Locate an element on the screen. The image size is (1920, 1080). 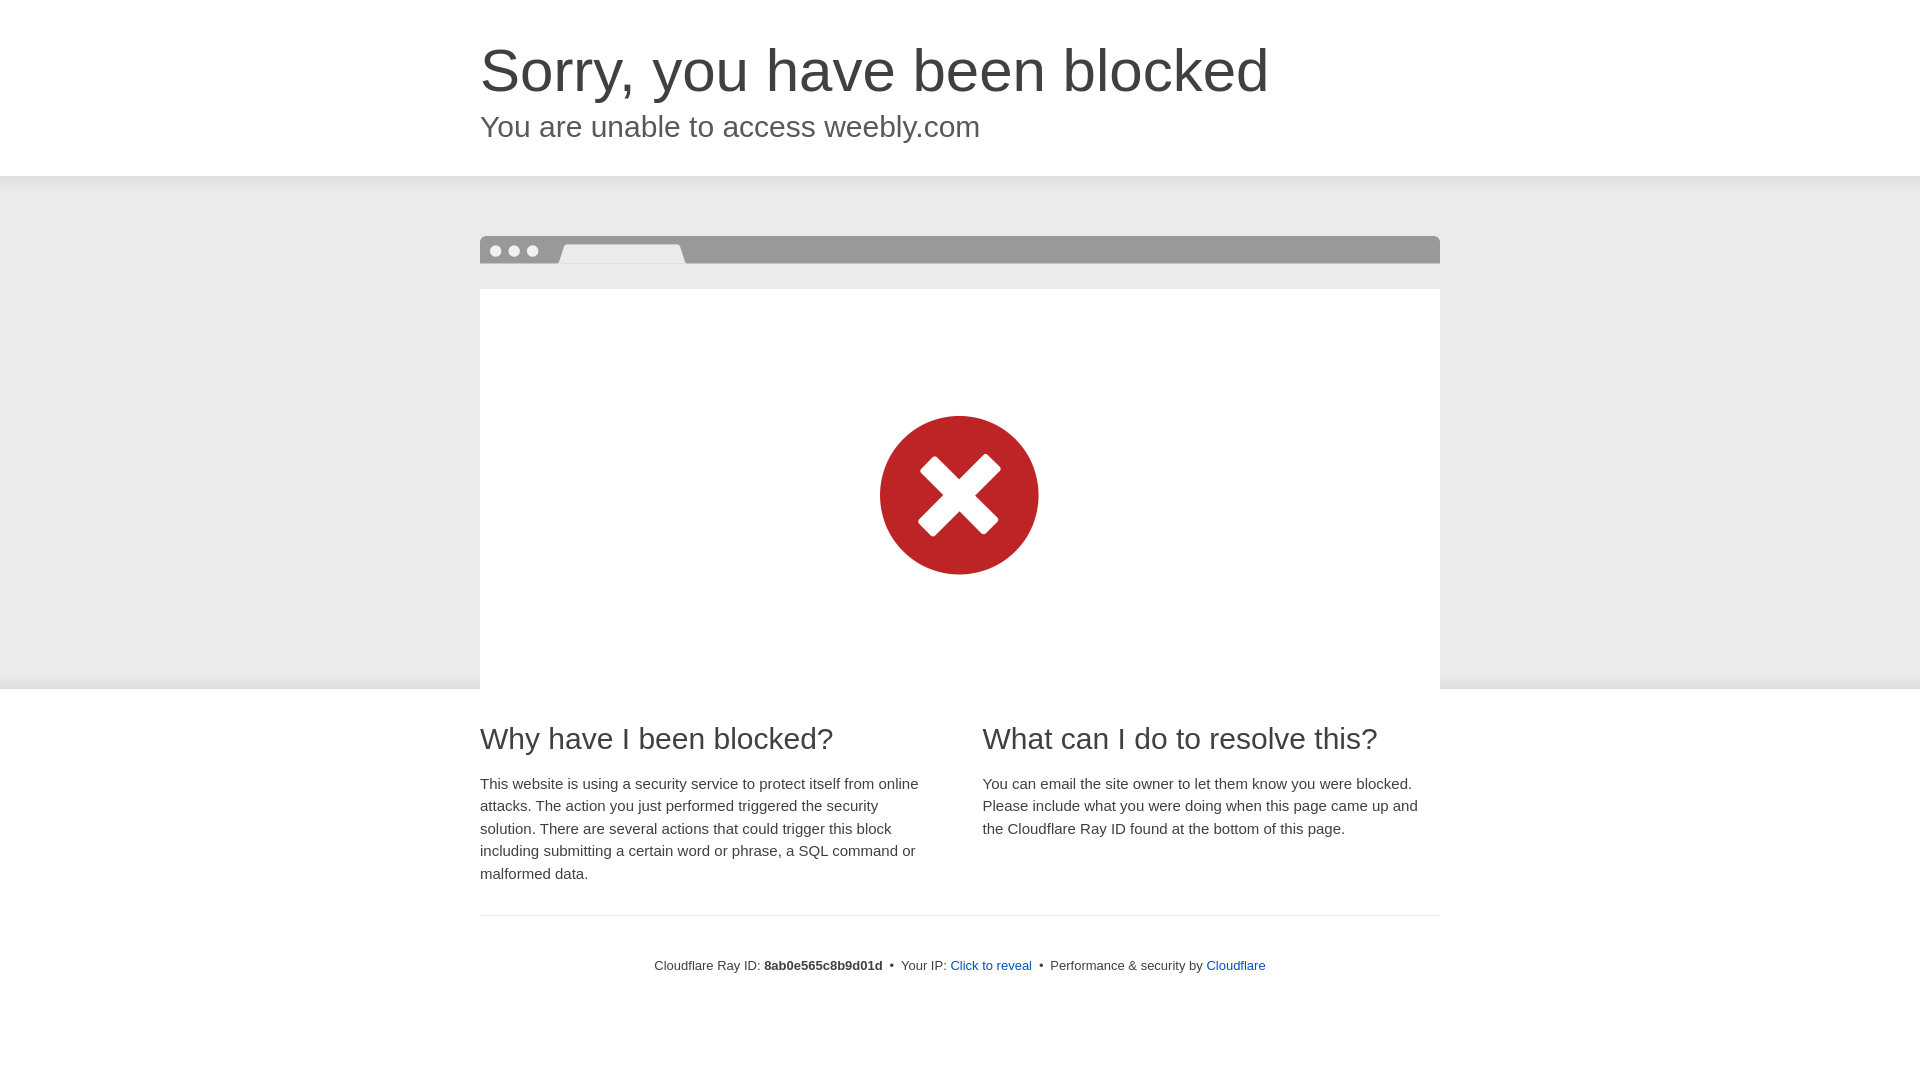
Cloudflare is located at coordinates (1235, 965).